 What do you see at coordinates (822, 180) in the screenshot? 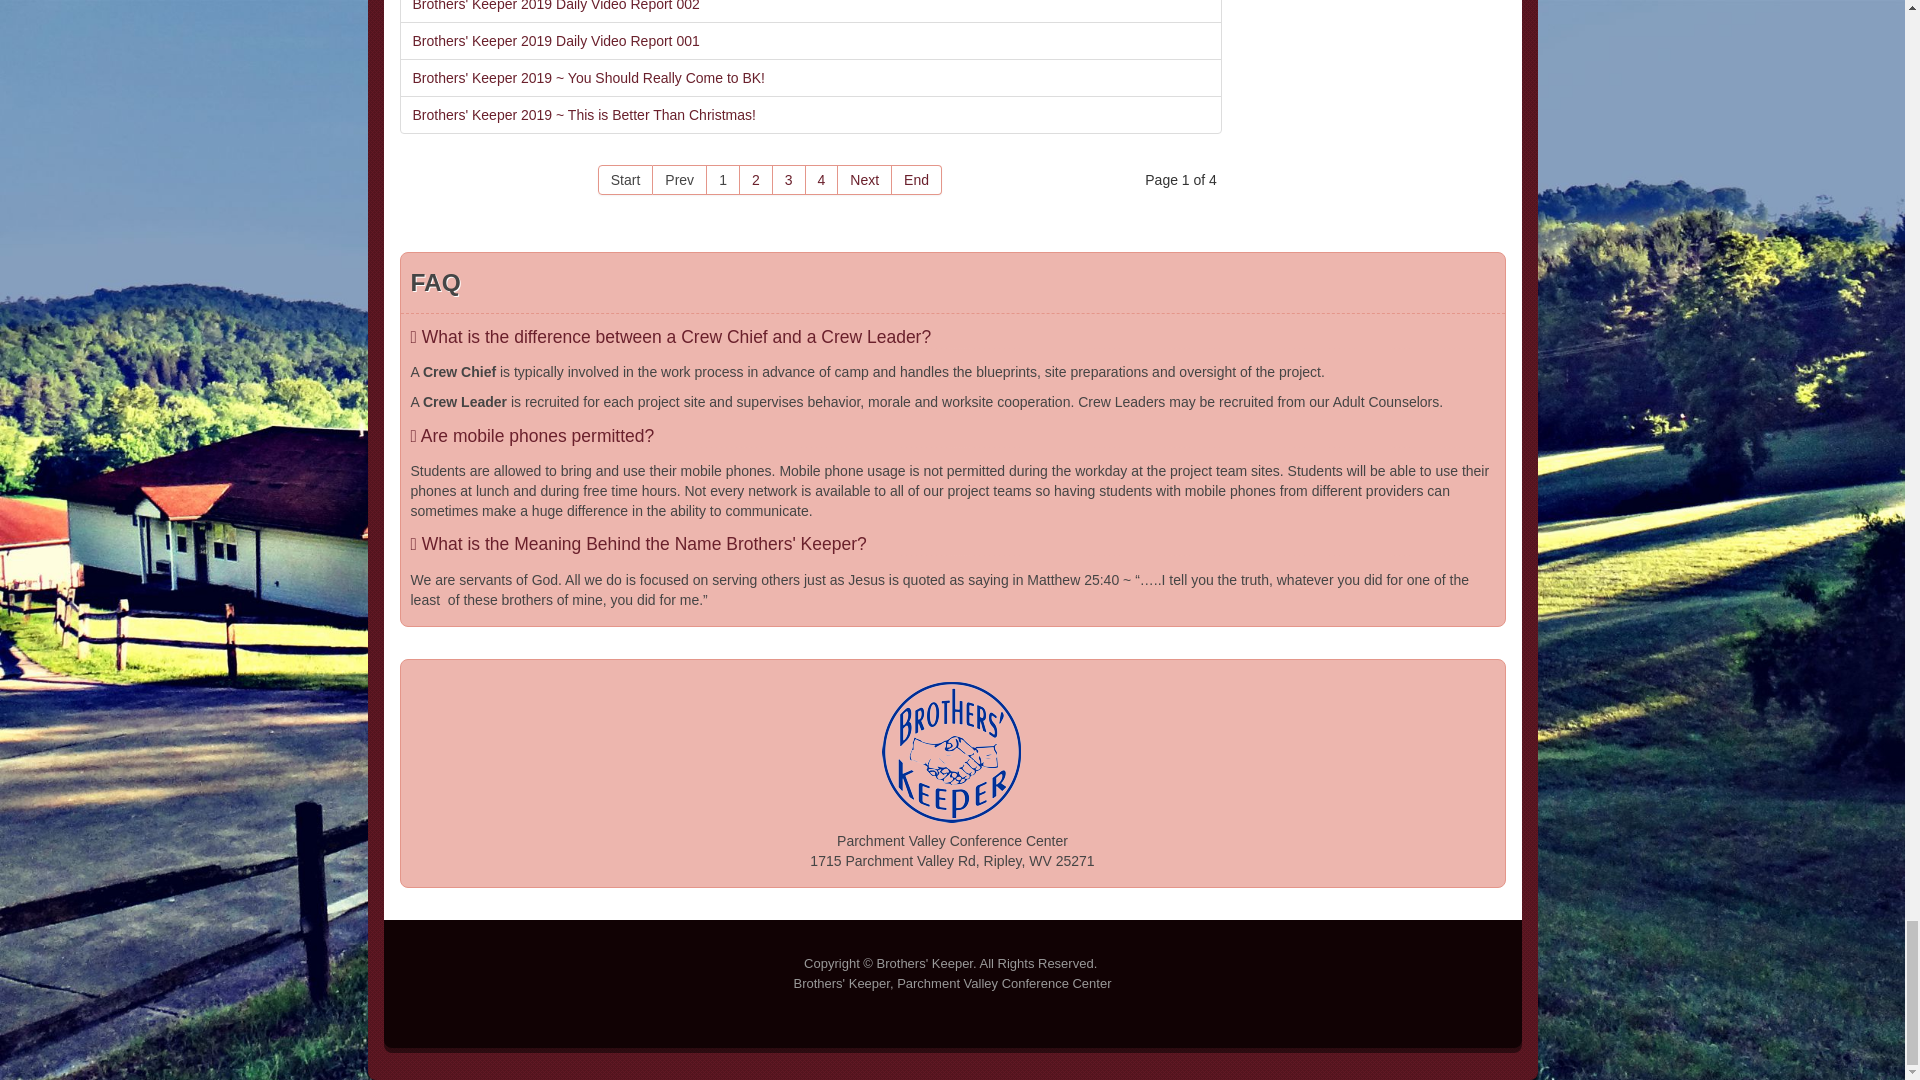
I see `4` at bounding box center [822, 180].